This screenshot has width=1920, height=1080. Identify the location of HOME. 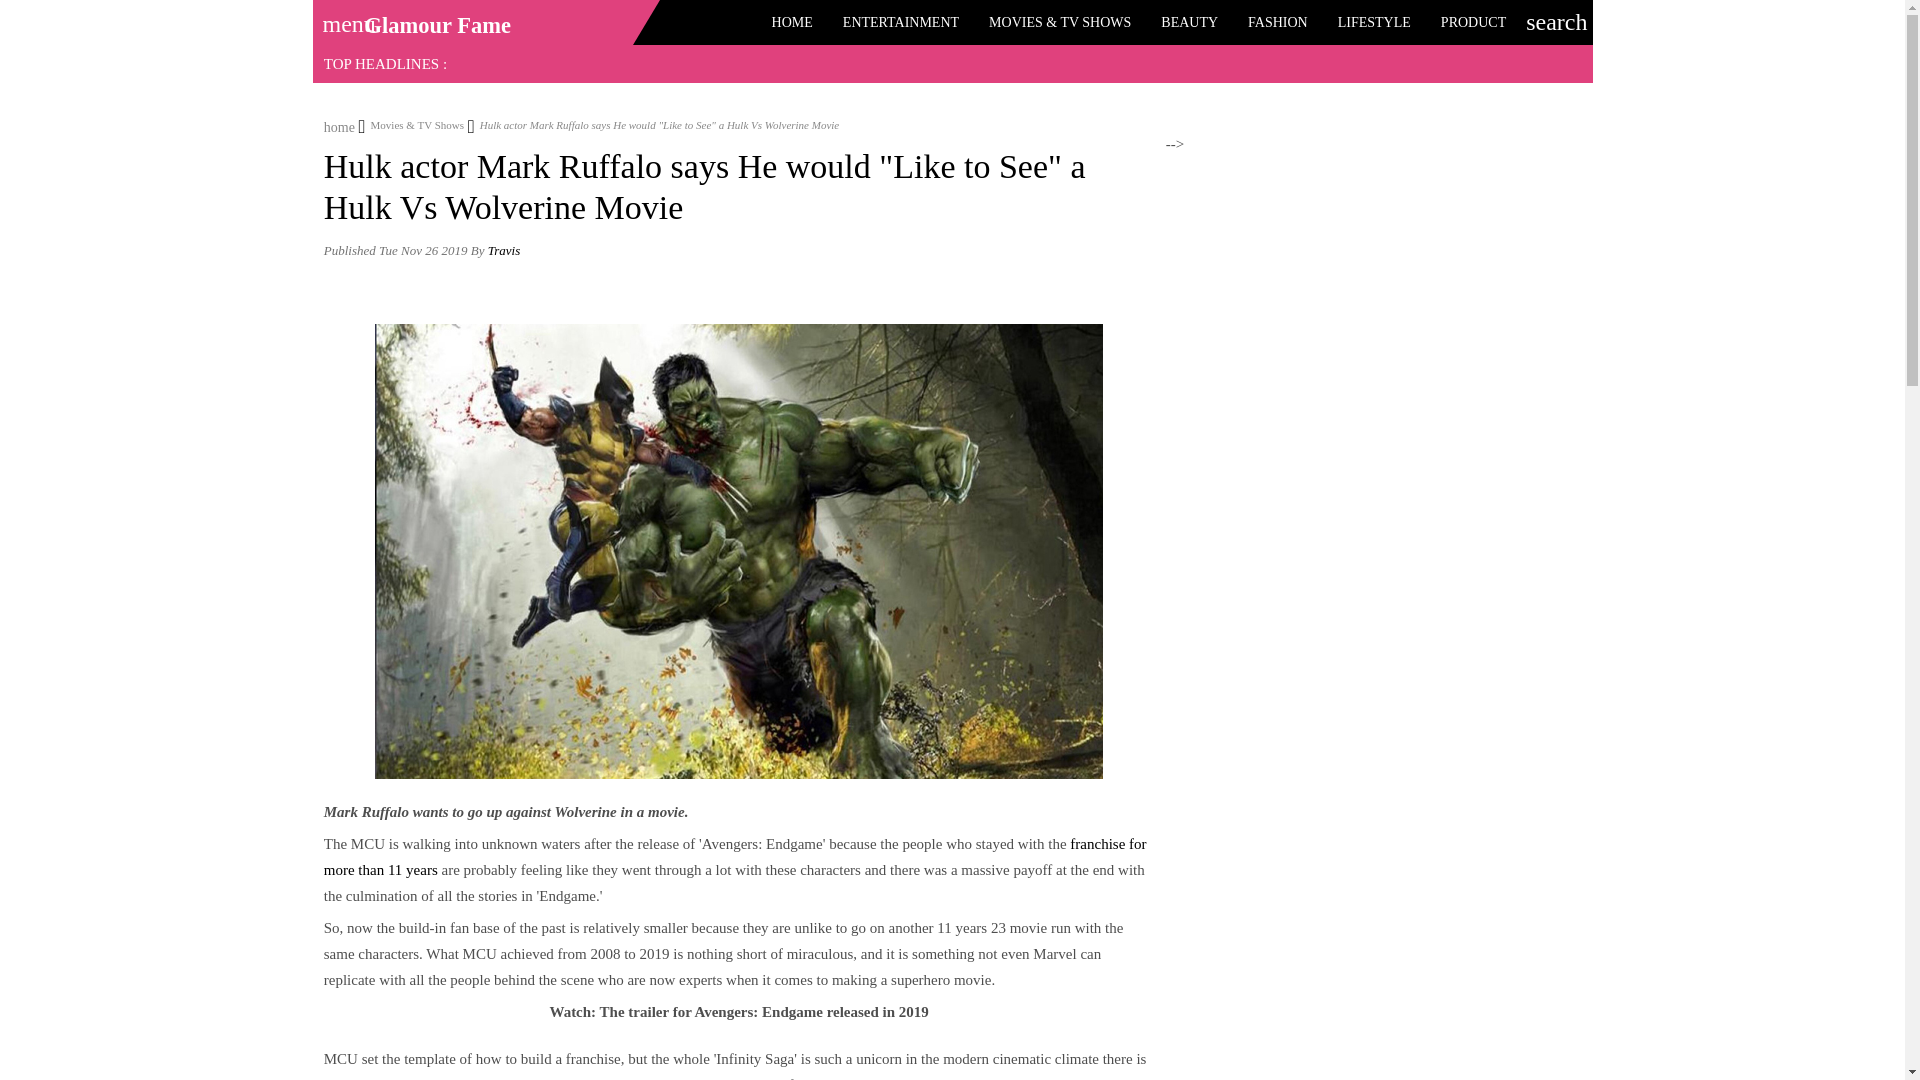
(792, 22).